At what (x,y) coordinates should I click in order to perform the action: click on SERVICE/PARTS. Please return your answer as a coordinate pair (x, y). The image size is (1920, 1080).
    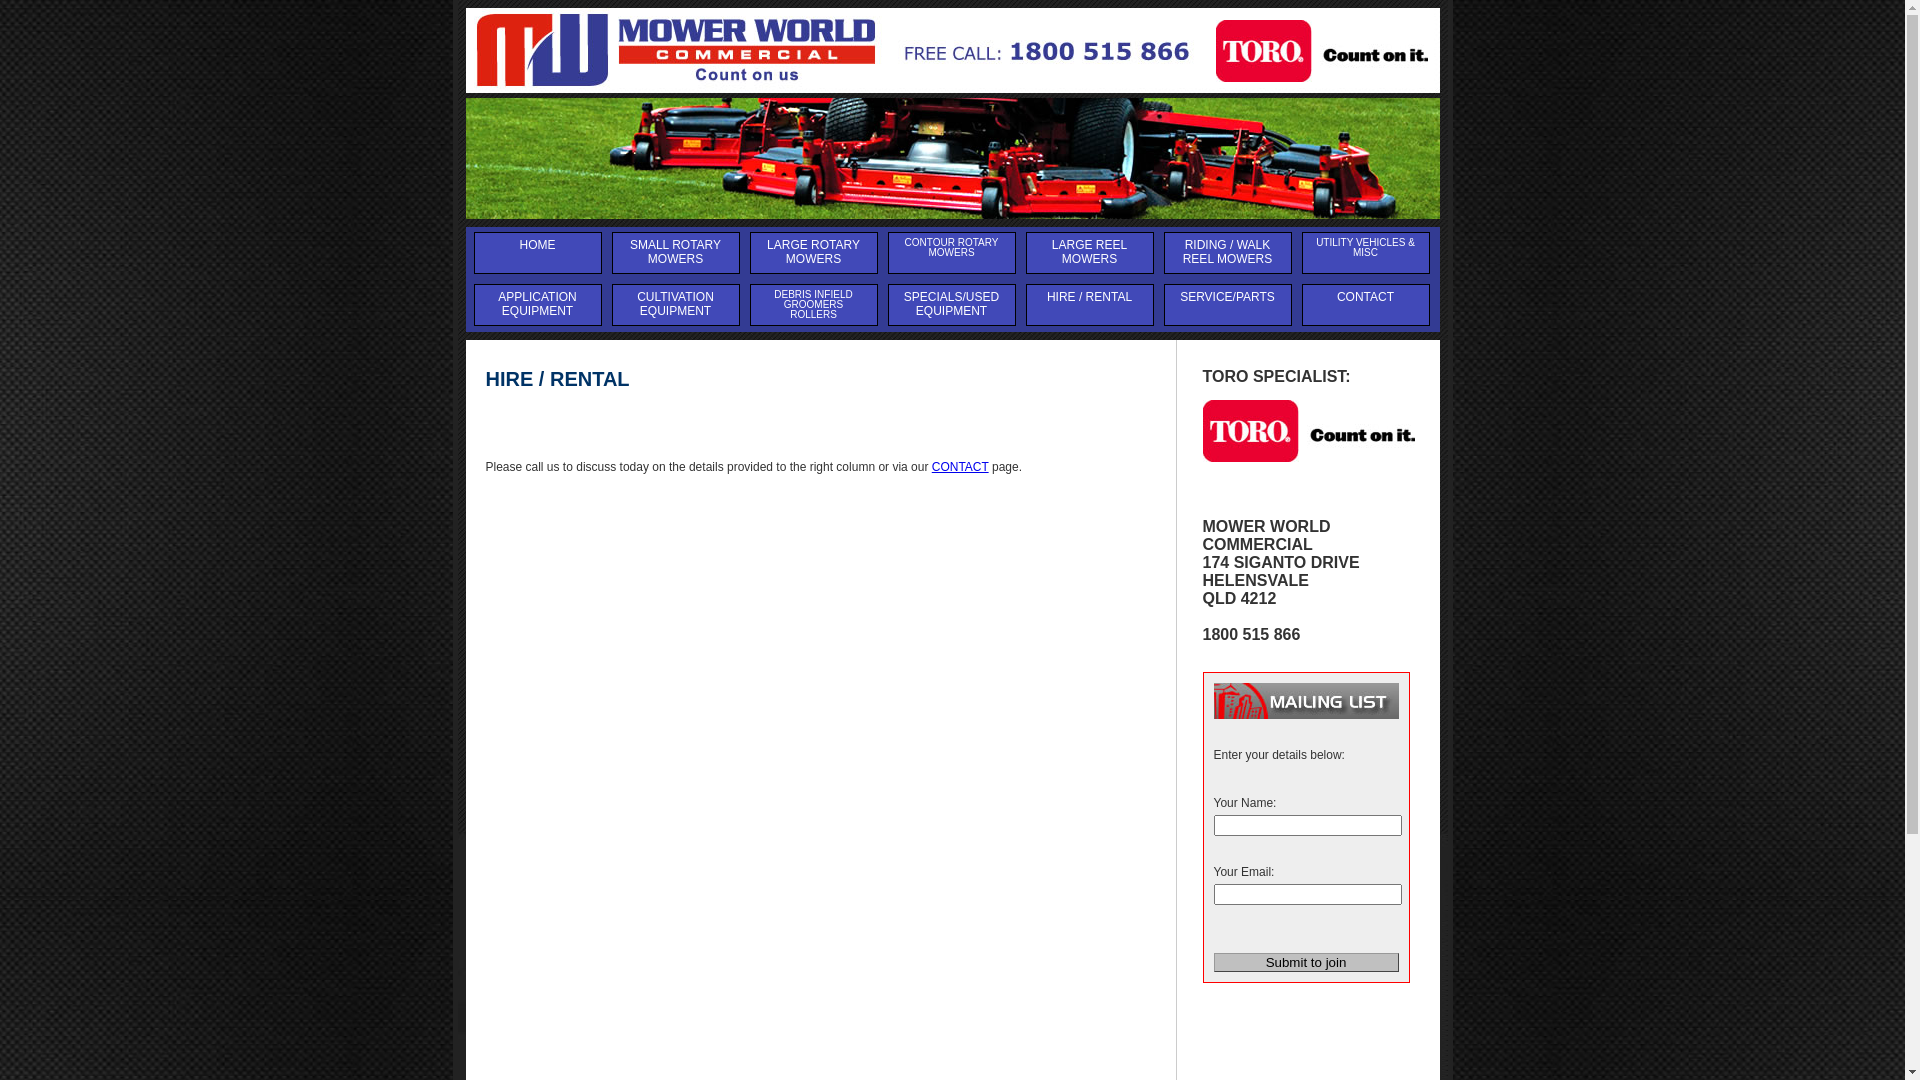
    Looking at the image, I should click on (1227, 305).